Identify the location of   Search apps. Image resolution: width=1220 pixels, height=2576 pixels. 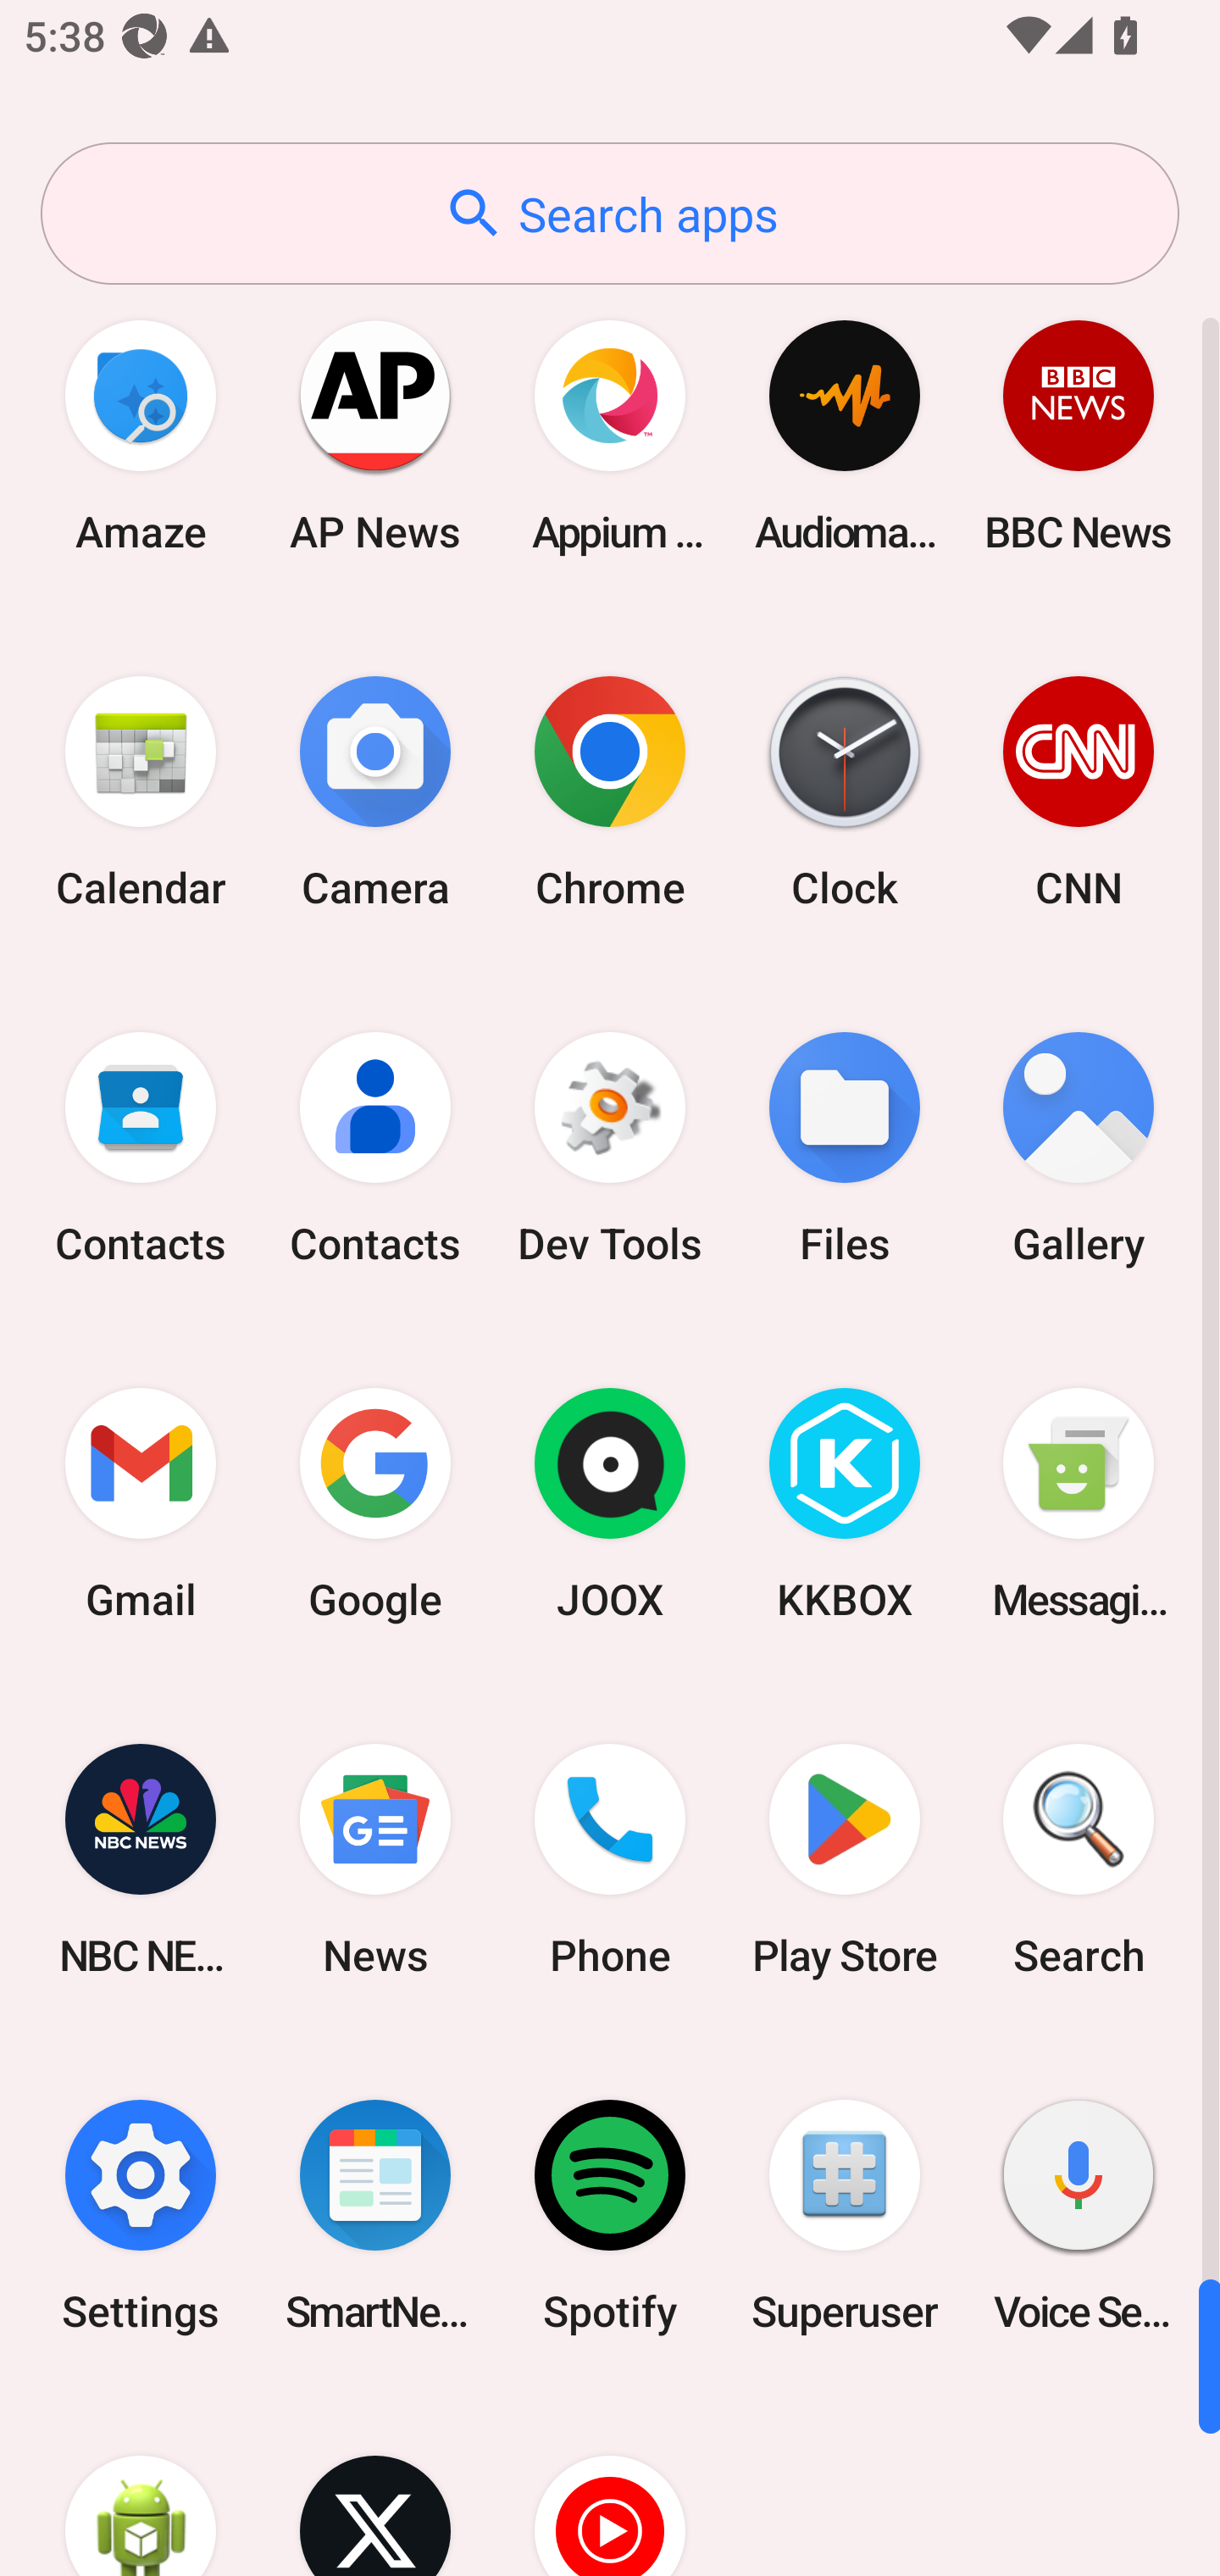
(610, 214).